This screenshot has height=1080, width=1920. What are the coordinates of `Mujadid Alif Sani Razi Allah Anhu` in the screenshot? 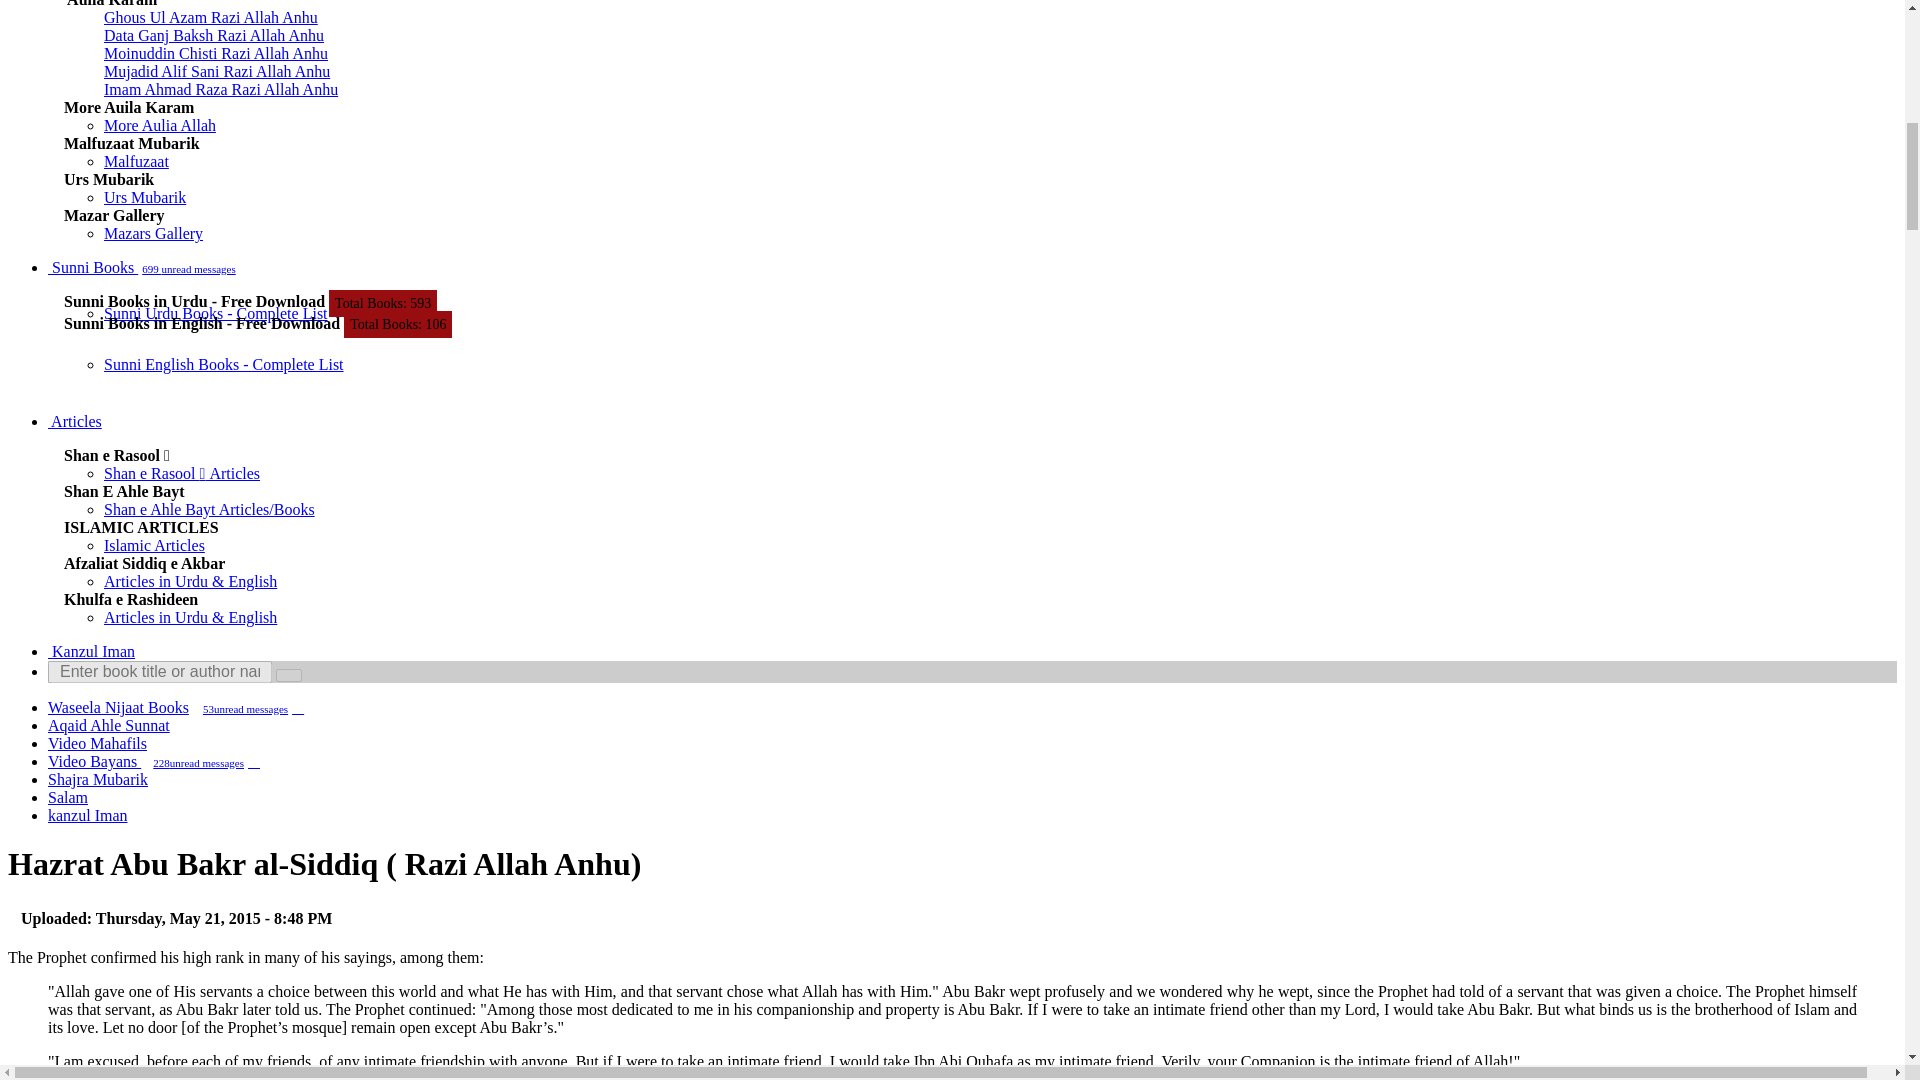 It's located at (216, 70).